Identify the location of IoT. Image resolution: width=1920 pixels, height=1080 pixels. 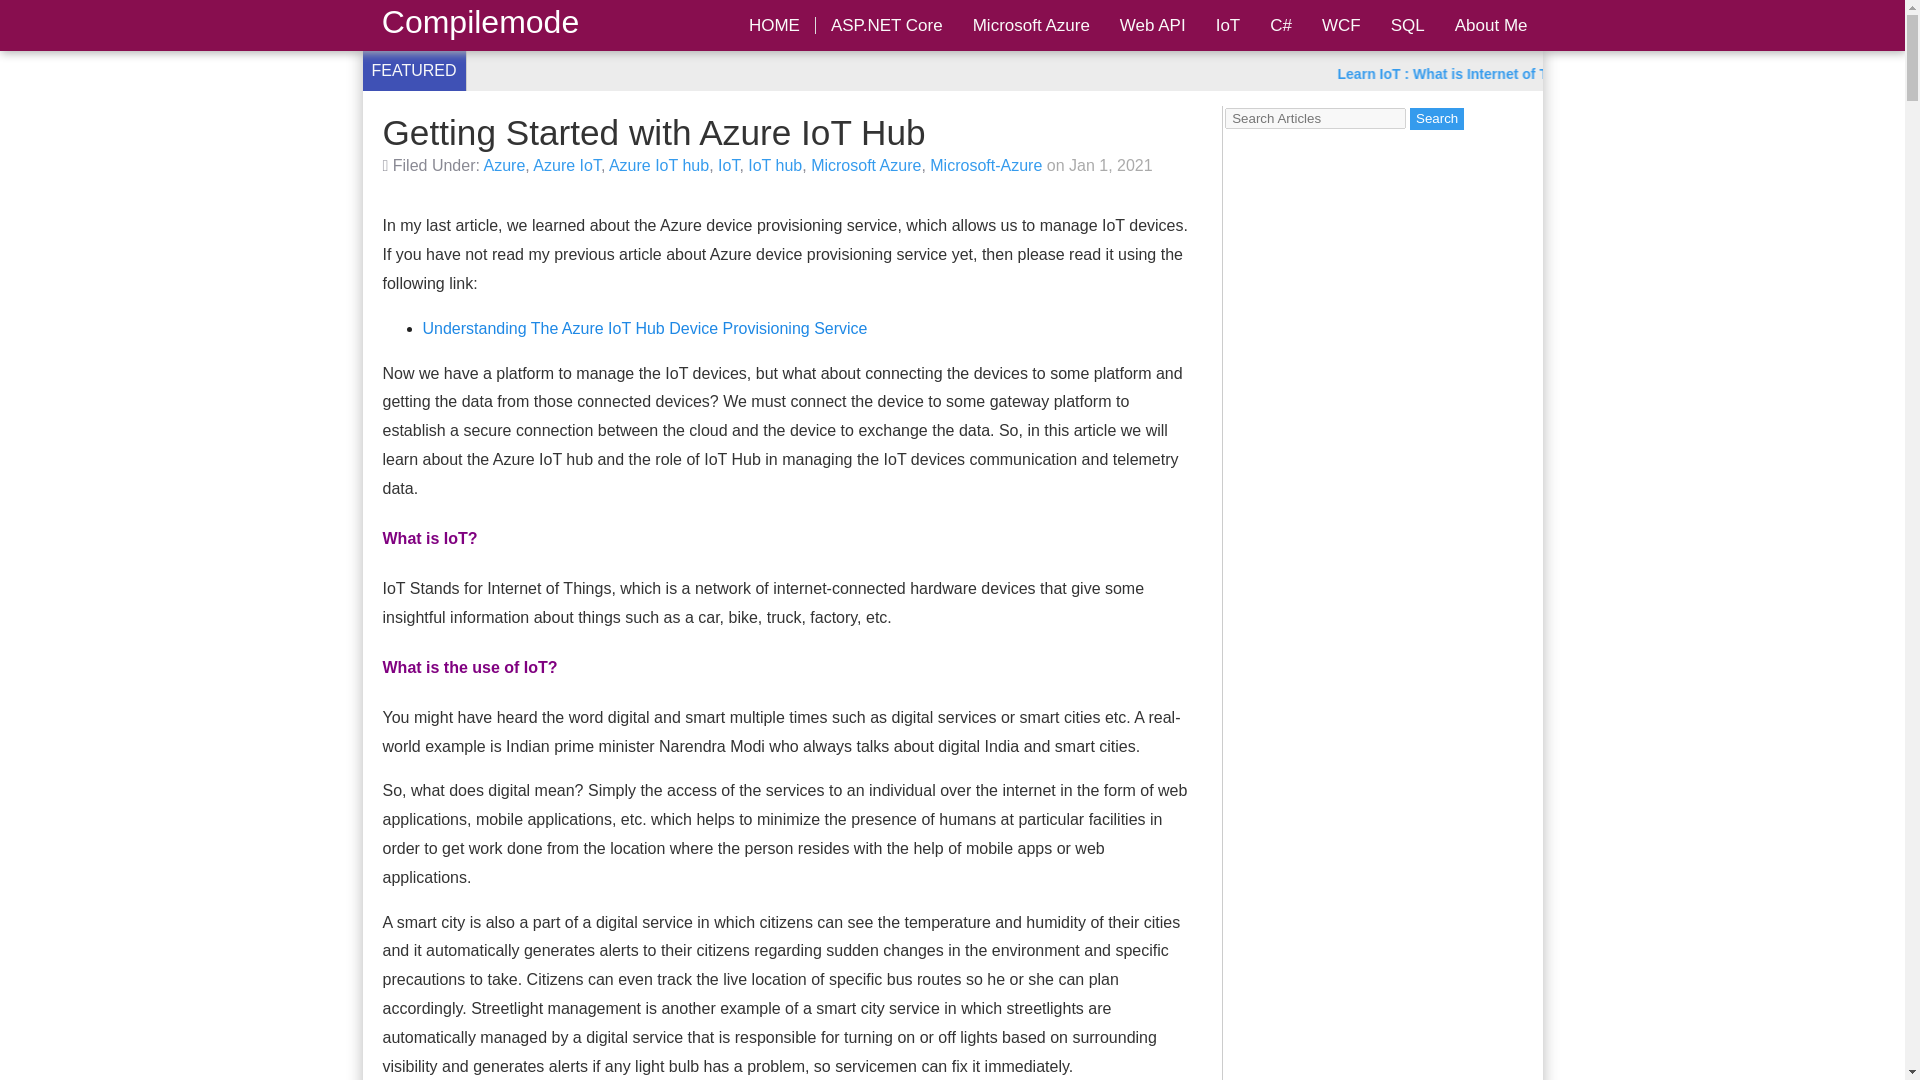
(728, 164).